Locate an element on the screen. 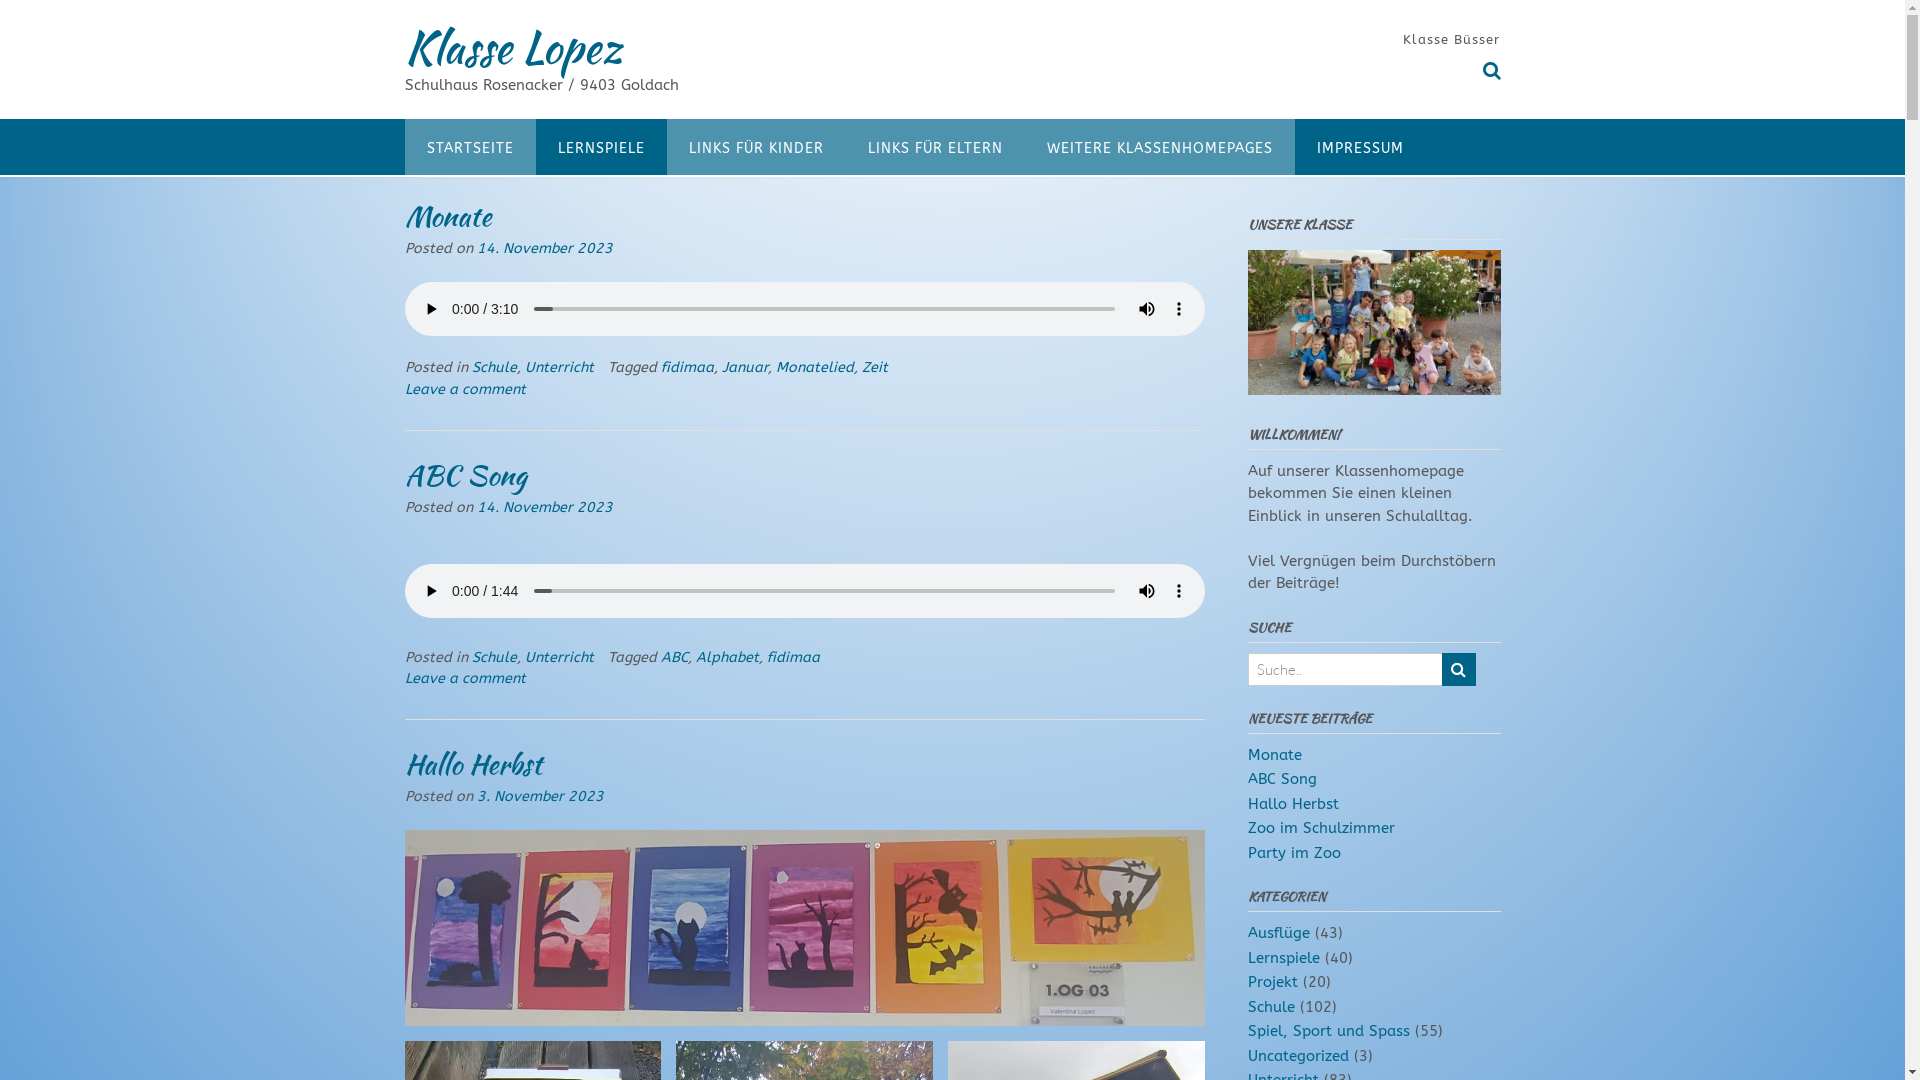 This screenshot has height=1080, width=1920. Leave a comment is located at coordinates (464, 678).